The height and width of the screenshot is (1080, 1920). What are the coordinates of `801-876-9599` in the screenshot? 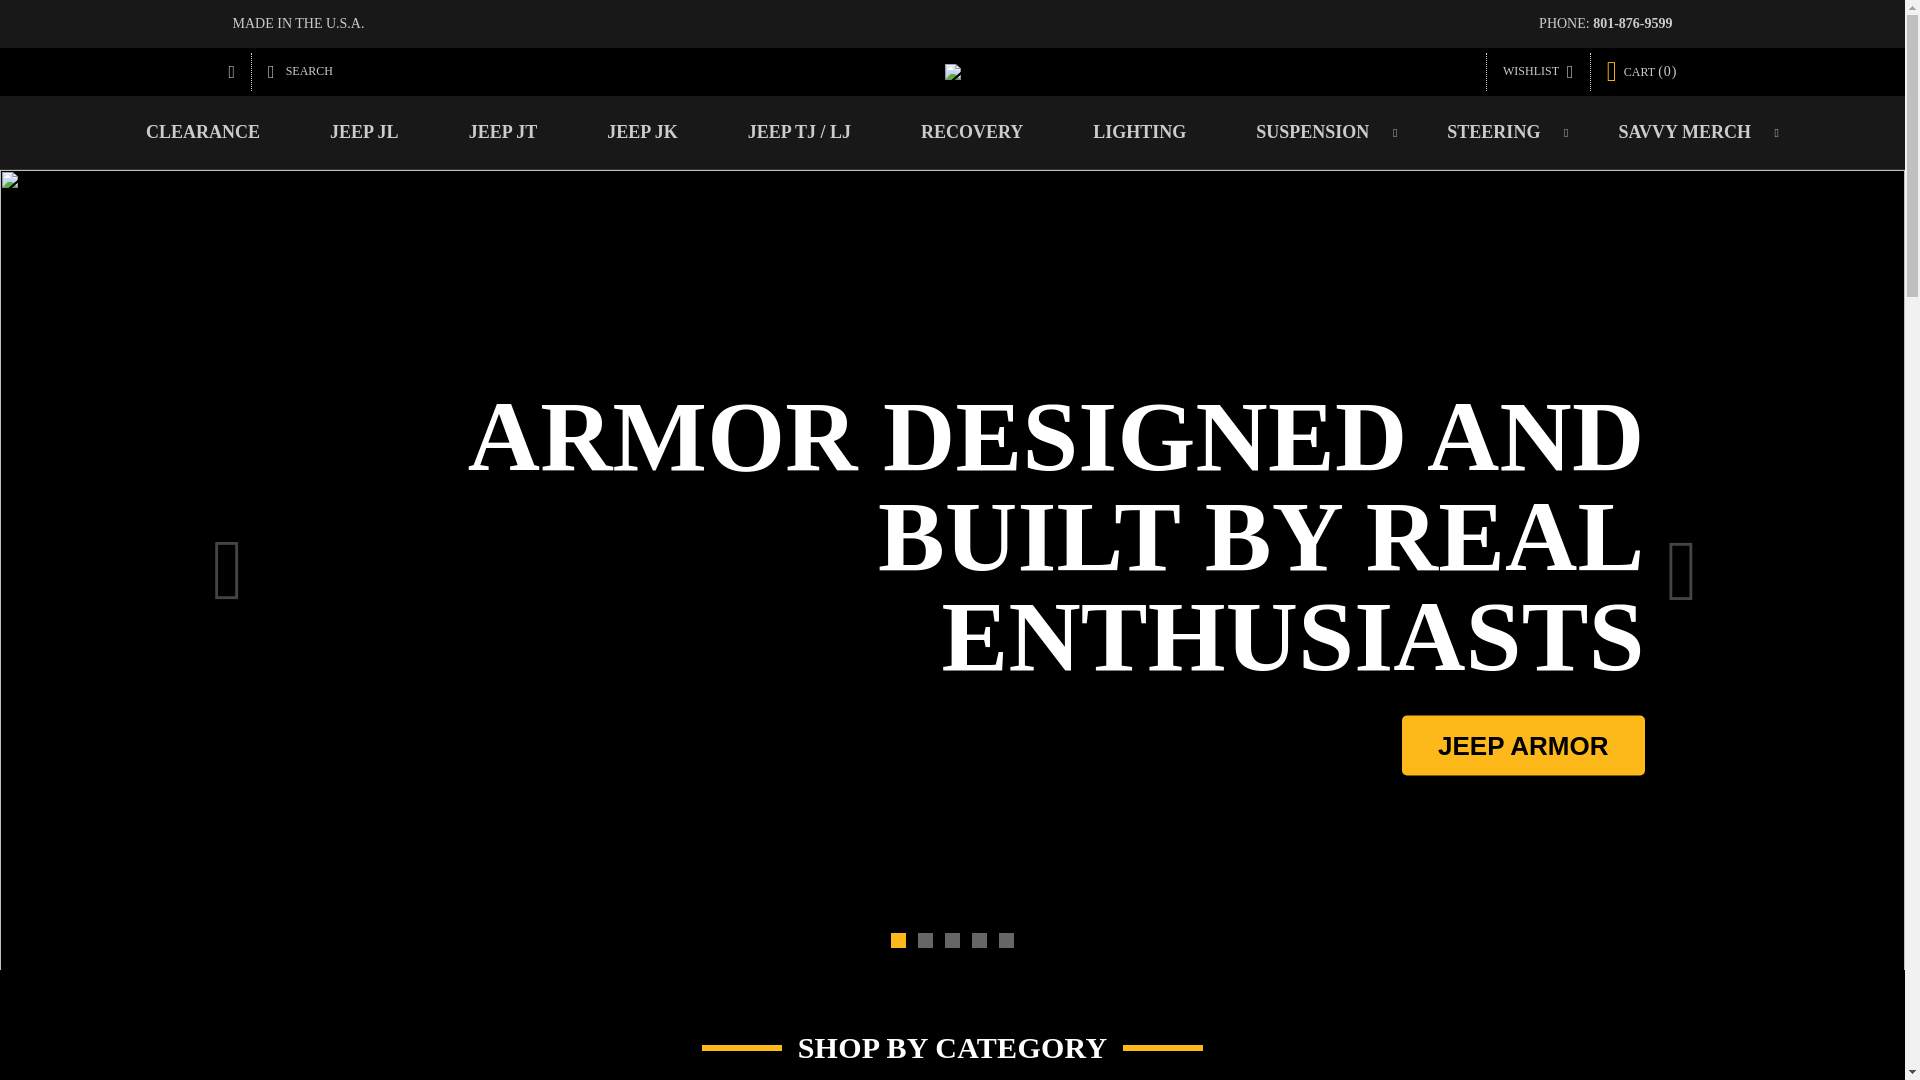 It's located at (1632, 24).